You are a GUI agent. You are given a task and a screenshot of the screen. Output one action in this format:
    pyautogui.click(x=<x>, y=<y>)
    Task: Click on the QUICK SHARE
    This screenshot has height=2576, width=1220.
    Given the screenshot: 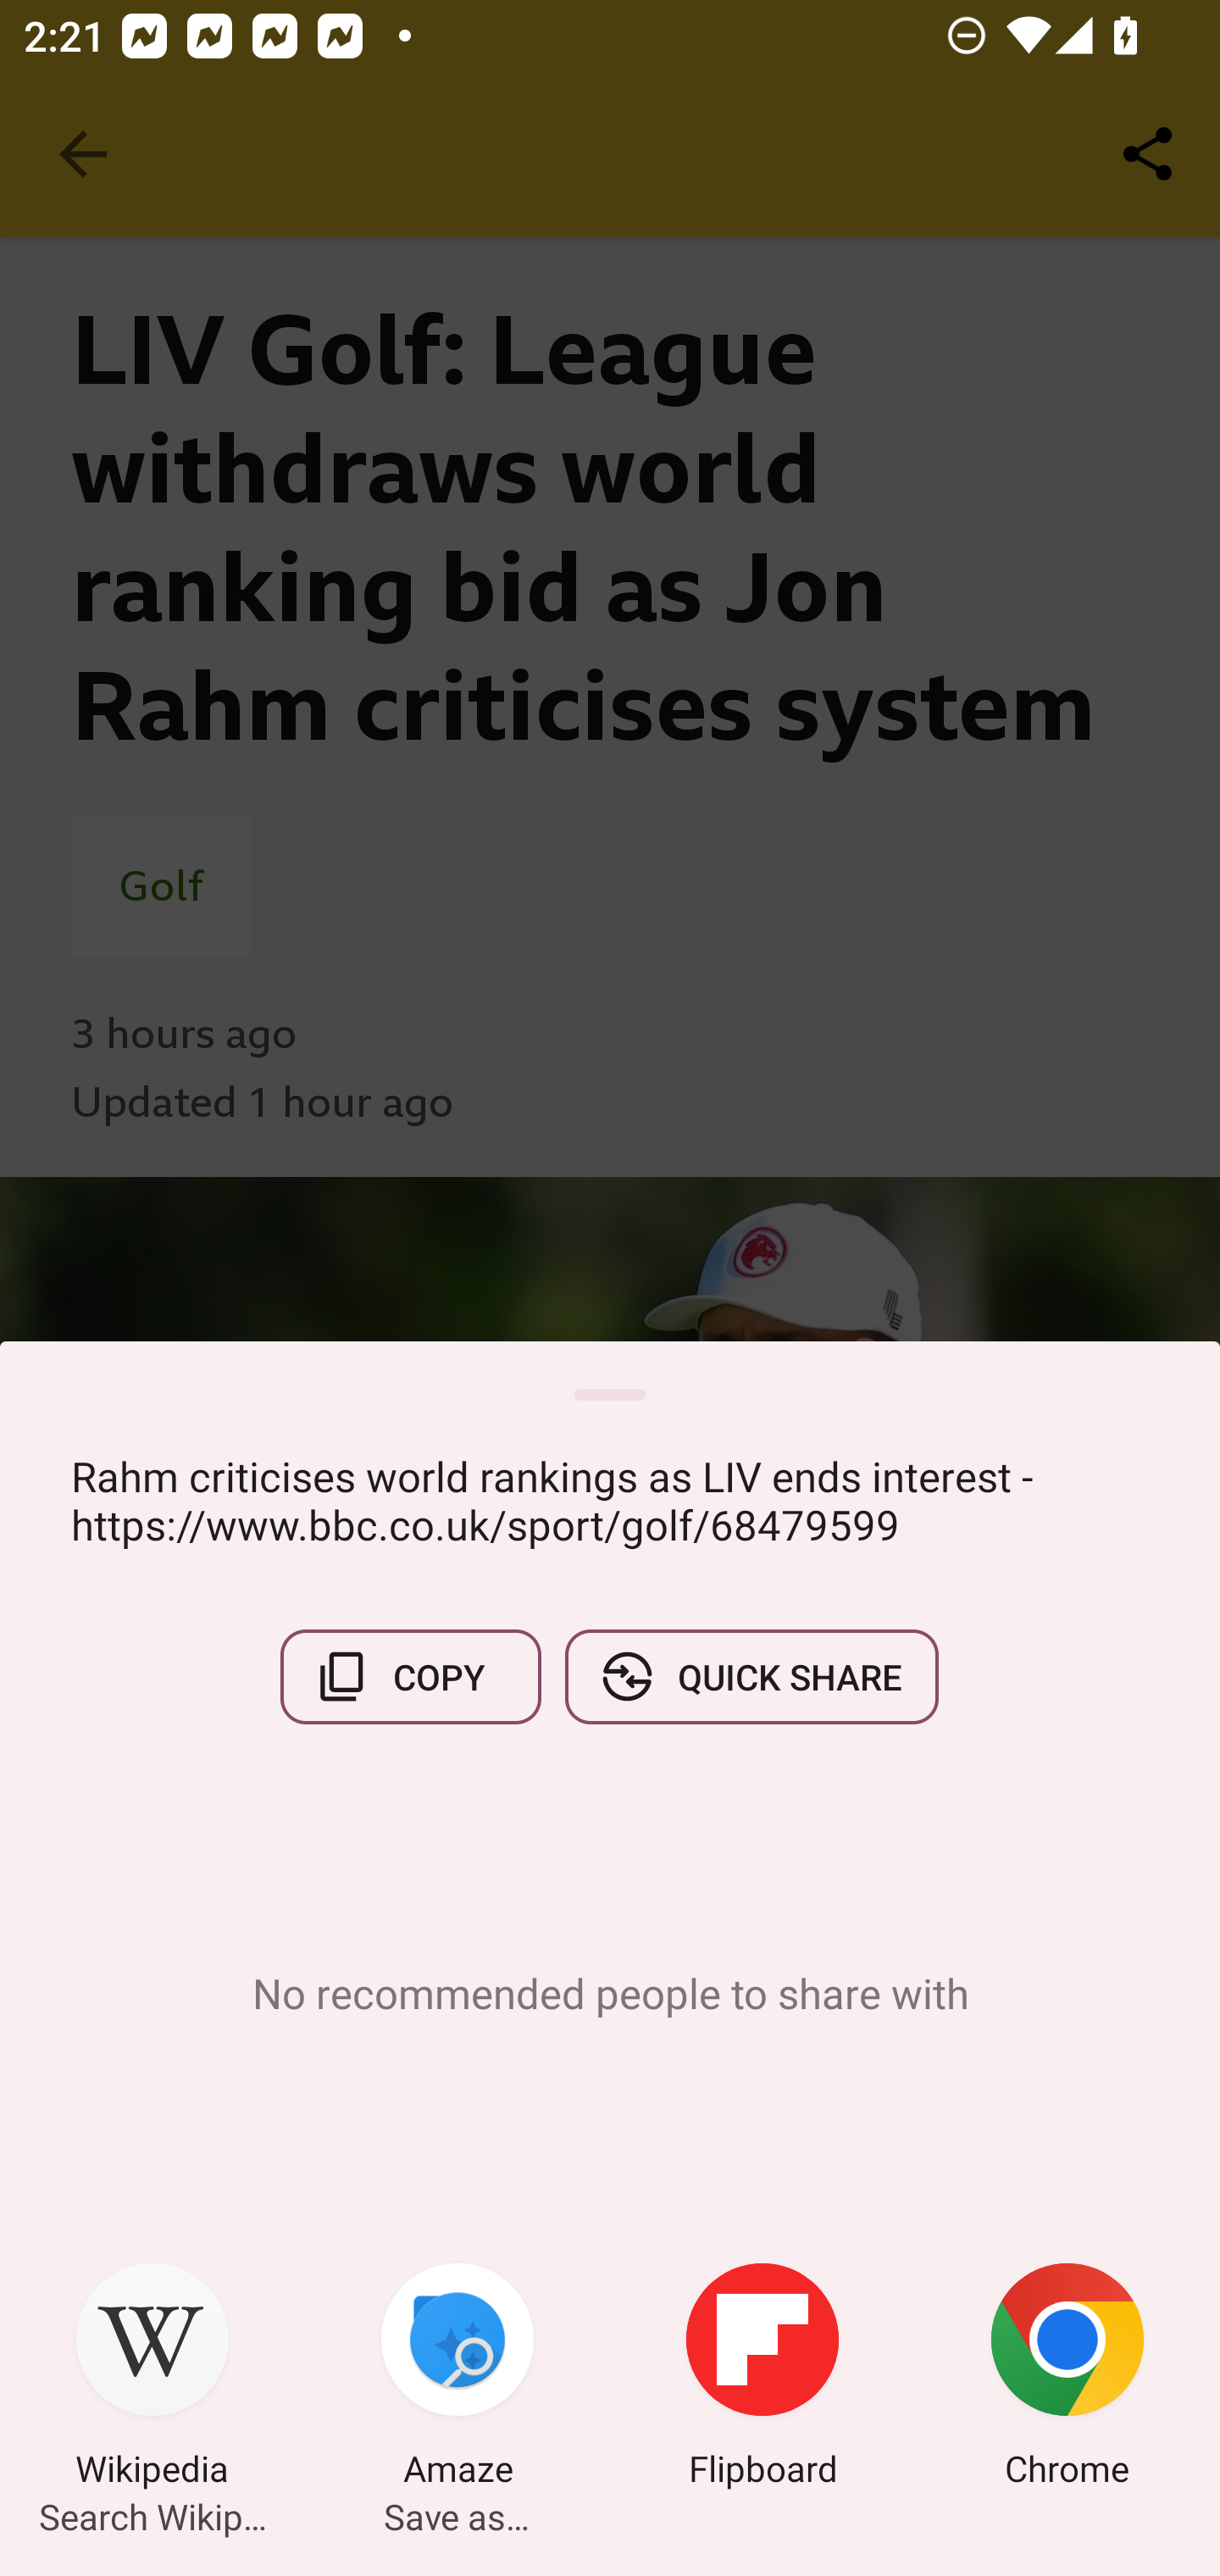 What is the action you would take?
    pyautogui.click(x=751, y=1676)
    